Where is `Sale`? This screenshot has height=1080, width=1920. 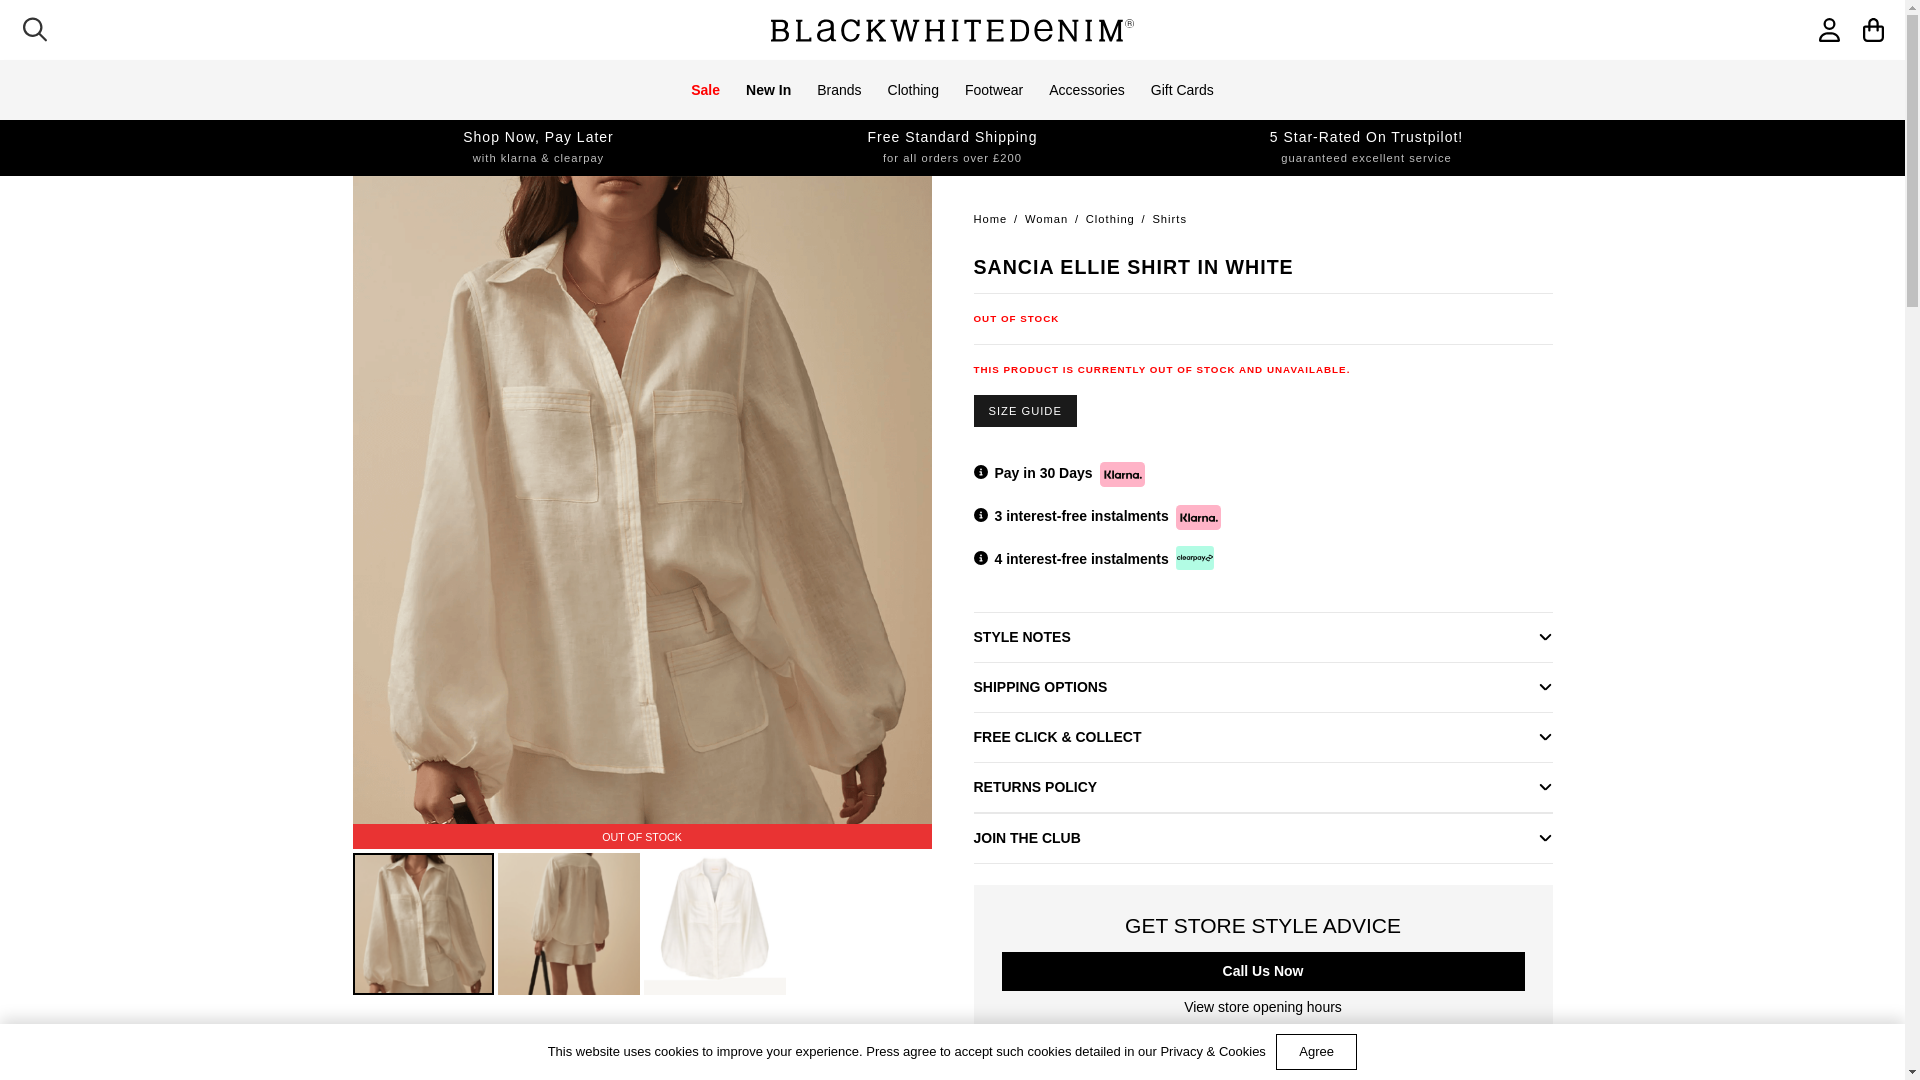 Sale is located at coordinates (705, 90).